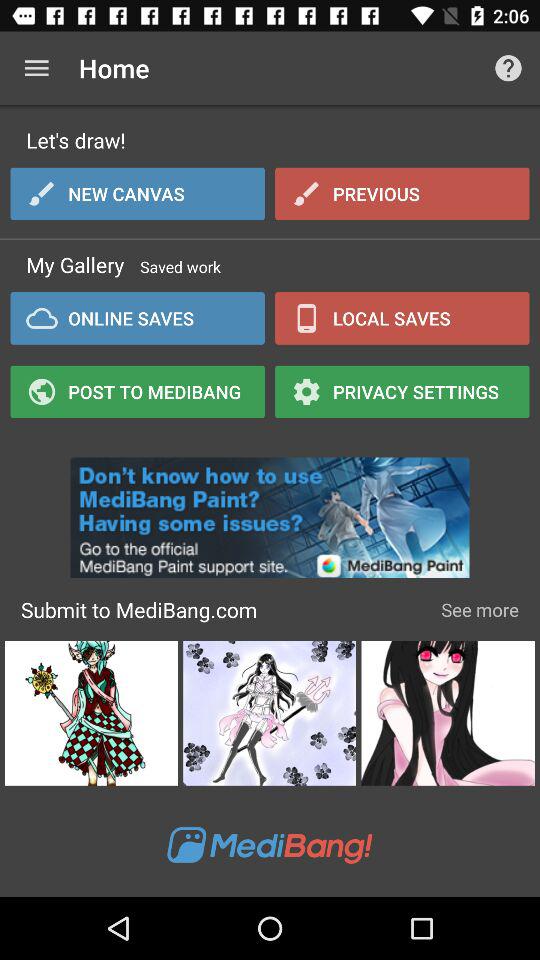  Describe the element at coordinates (448, 713) in the screenshot. I see `click image to see more` at that location.